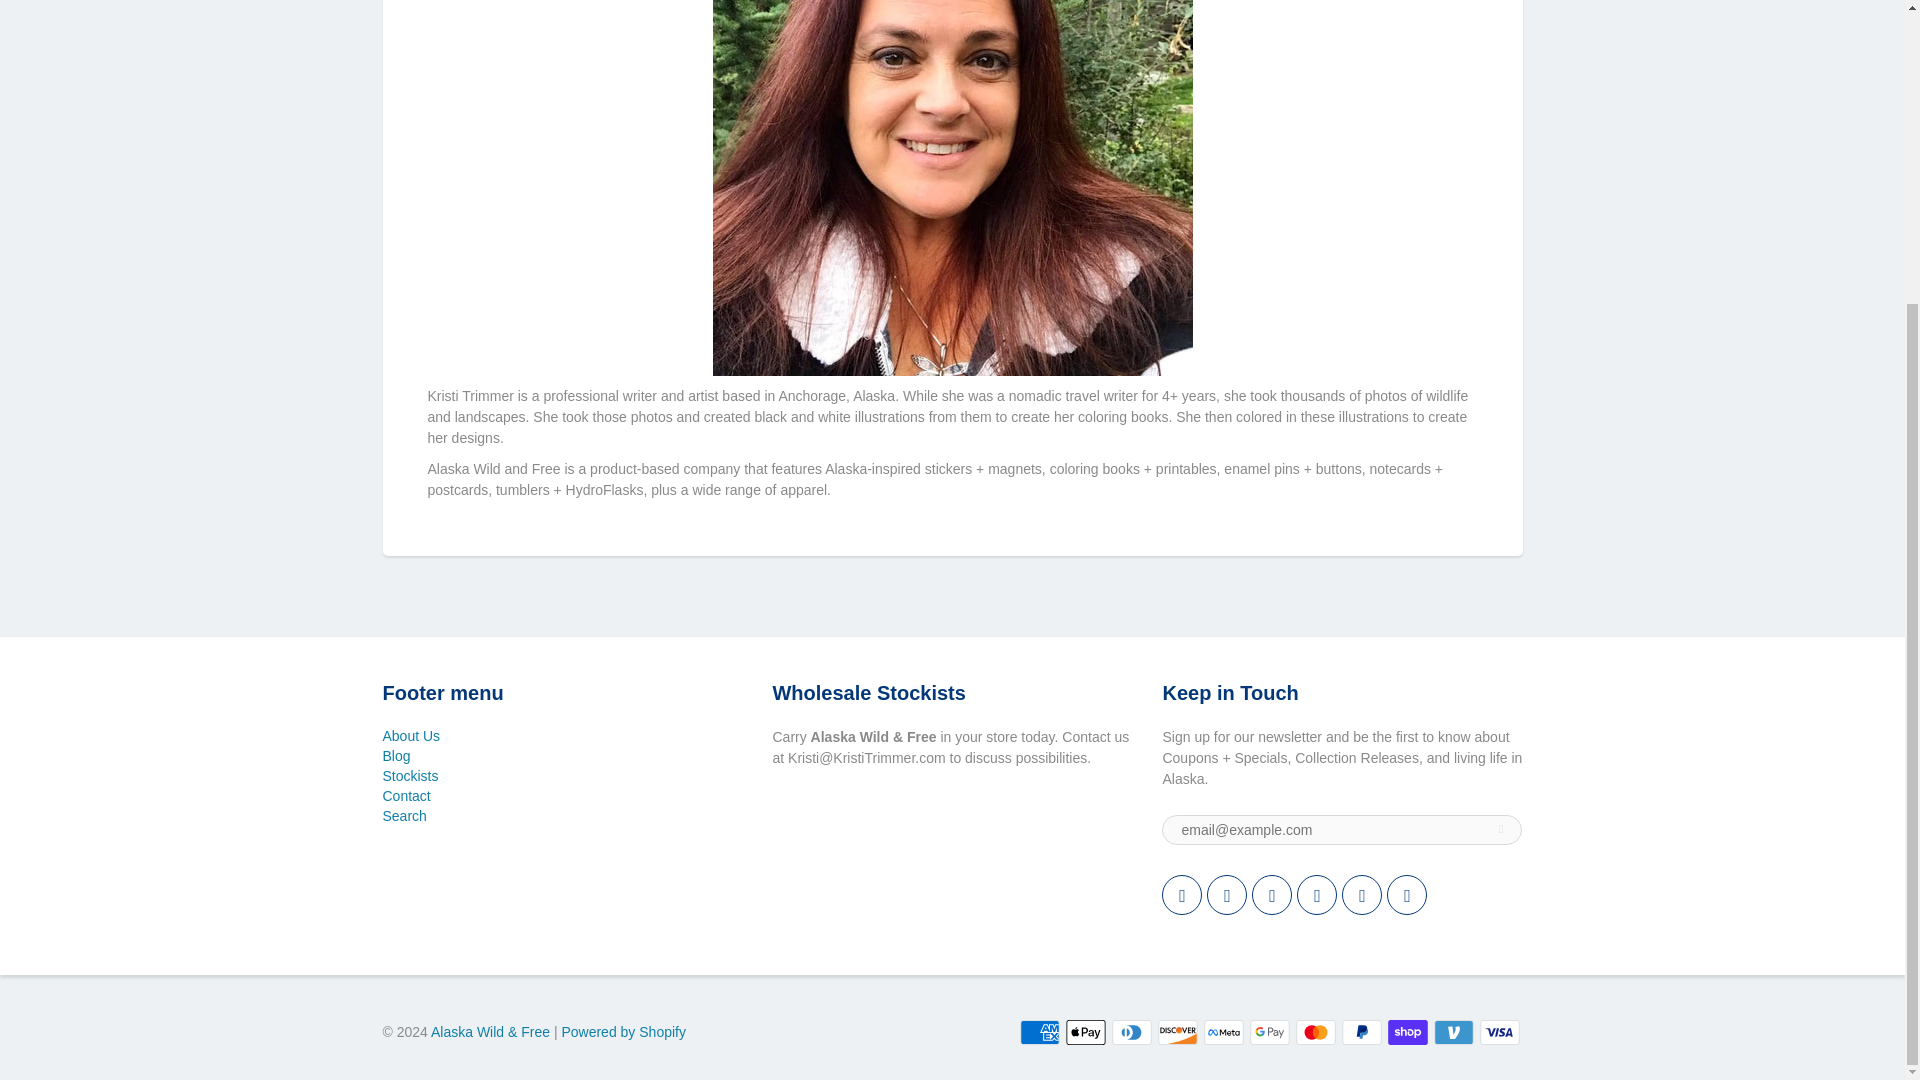  I want to click on Visa, so click(1500, 1032).